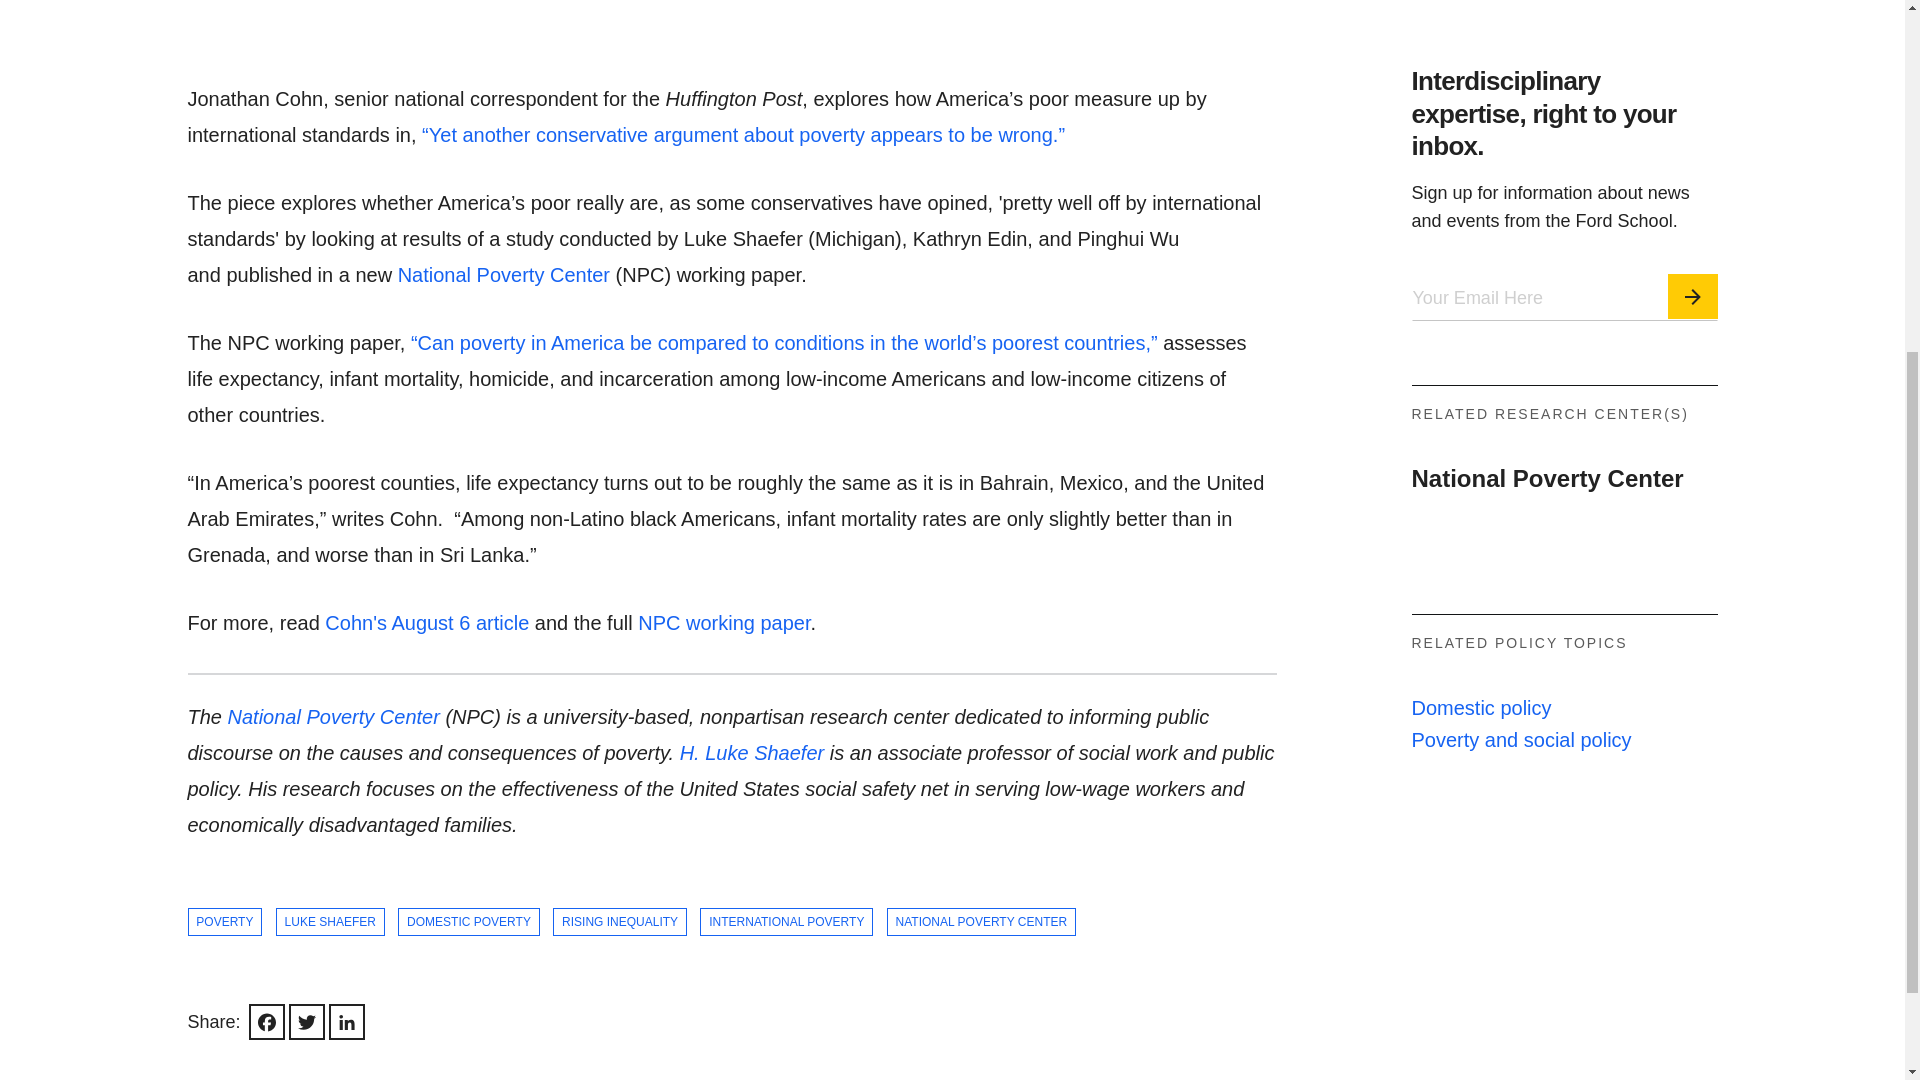  What do you see at coordinates (1522, 787) in the screenshot?
I see `Poverty and social policy` at bounding box center [1522, 787].